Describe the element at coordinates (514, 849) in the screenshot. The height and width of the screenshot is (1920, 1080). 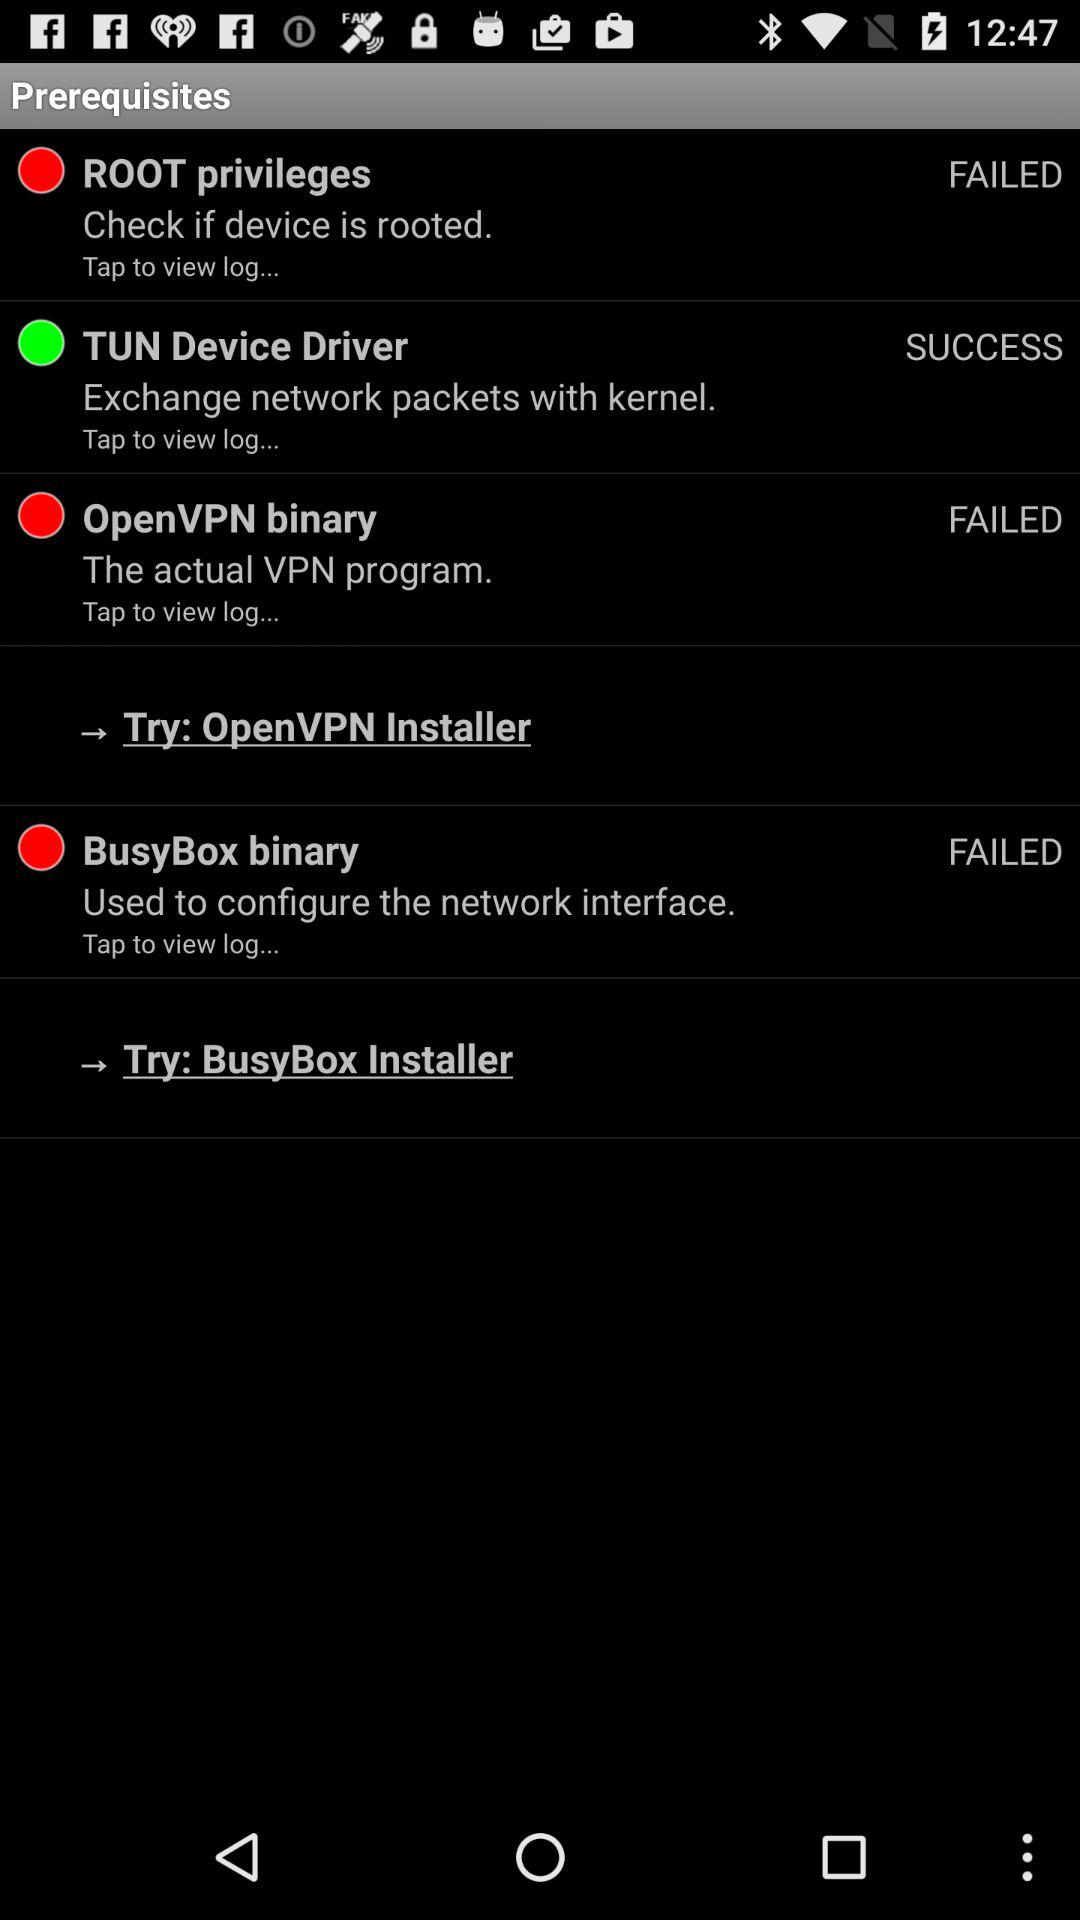
I see `open app next to the failed app` at that location.